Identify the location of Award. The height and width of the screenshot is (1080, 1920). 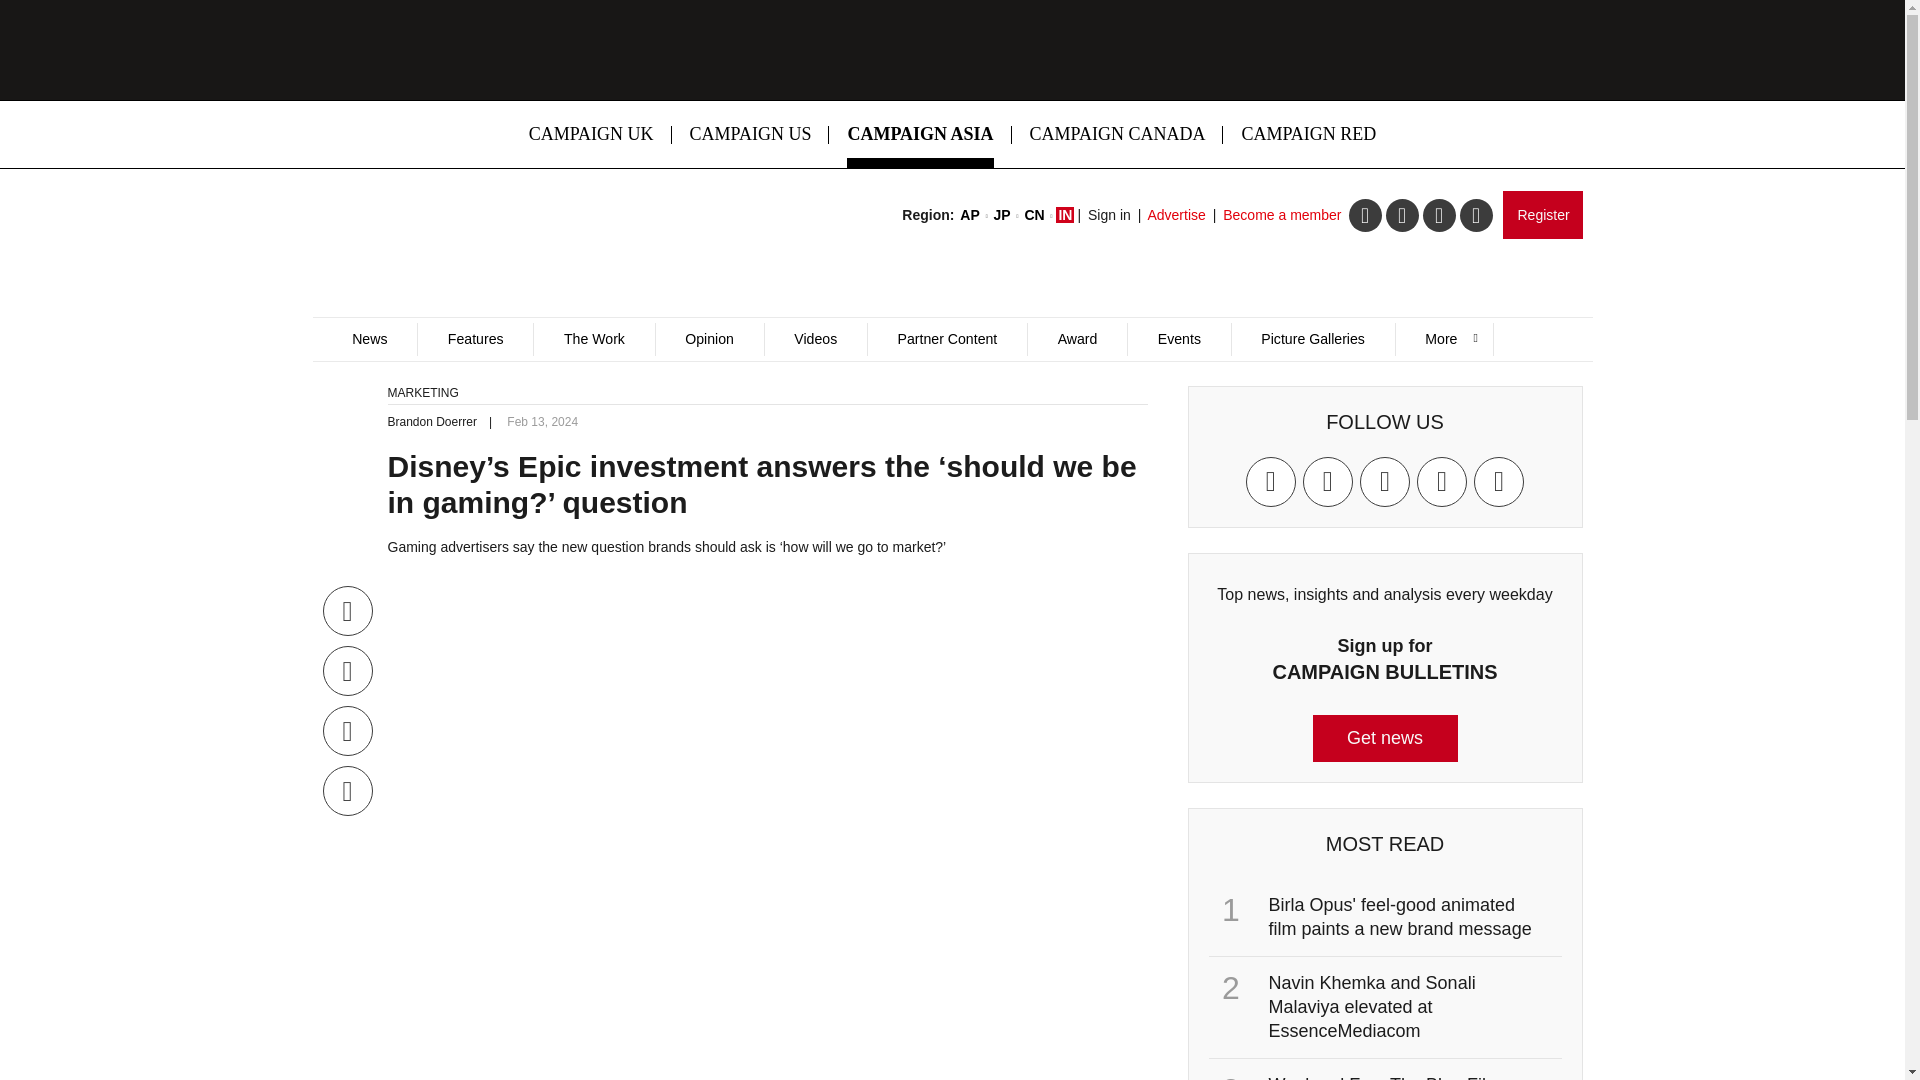
(1077, 339).